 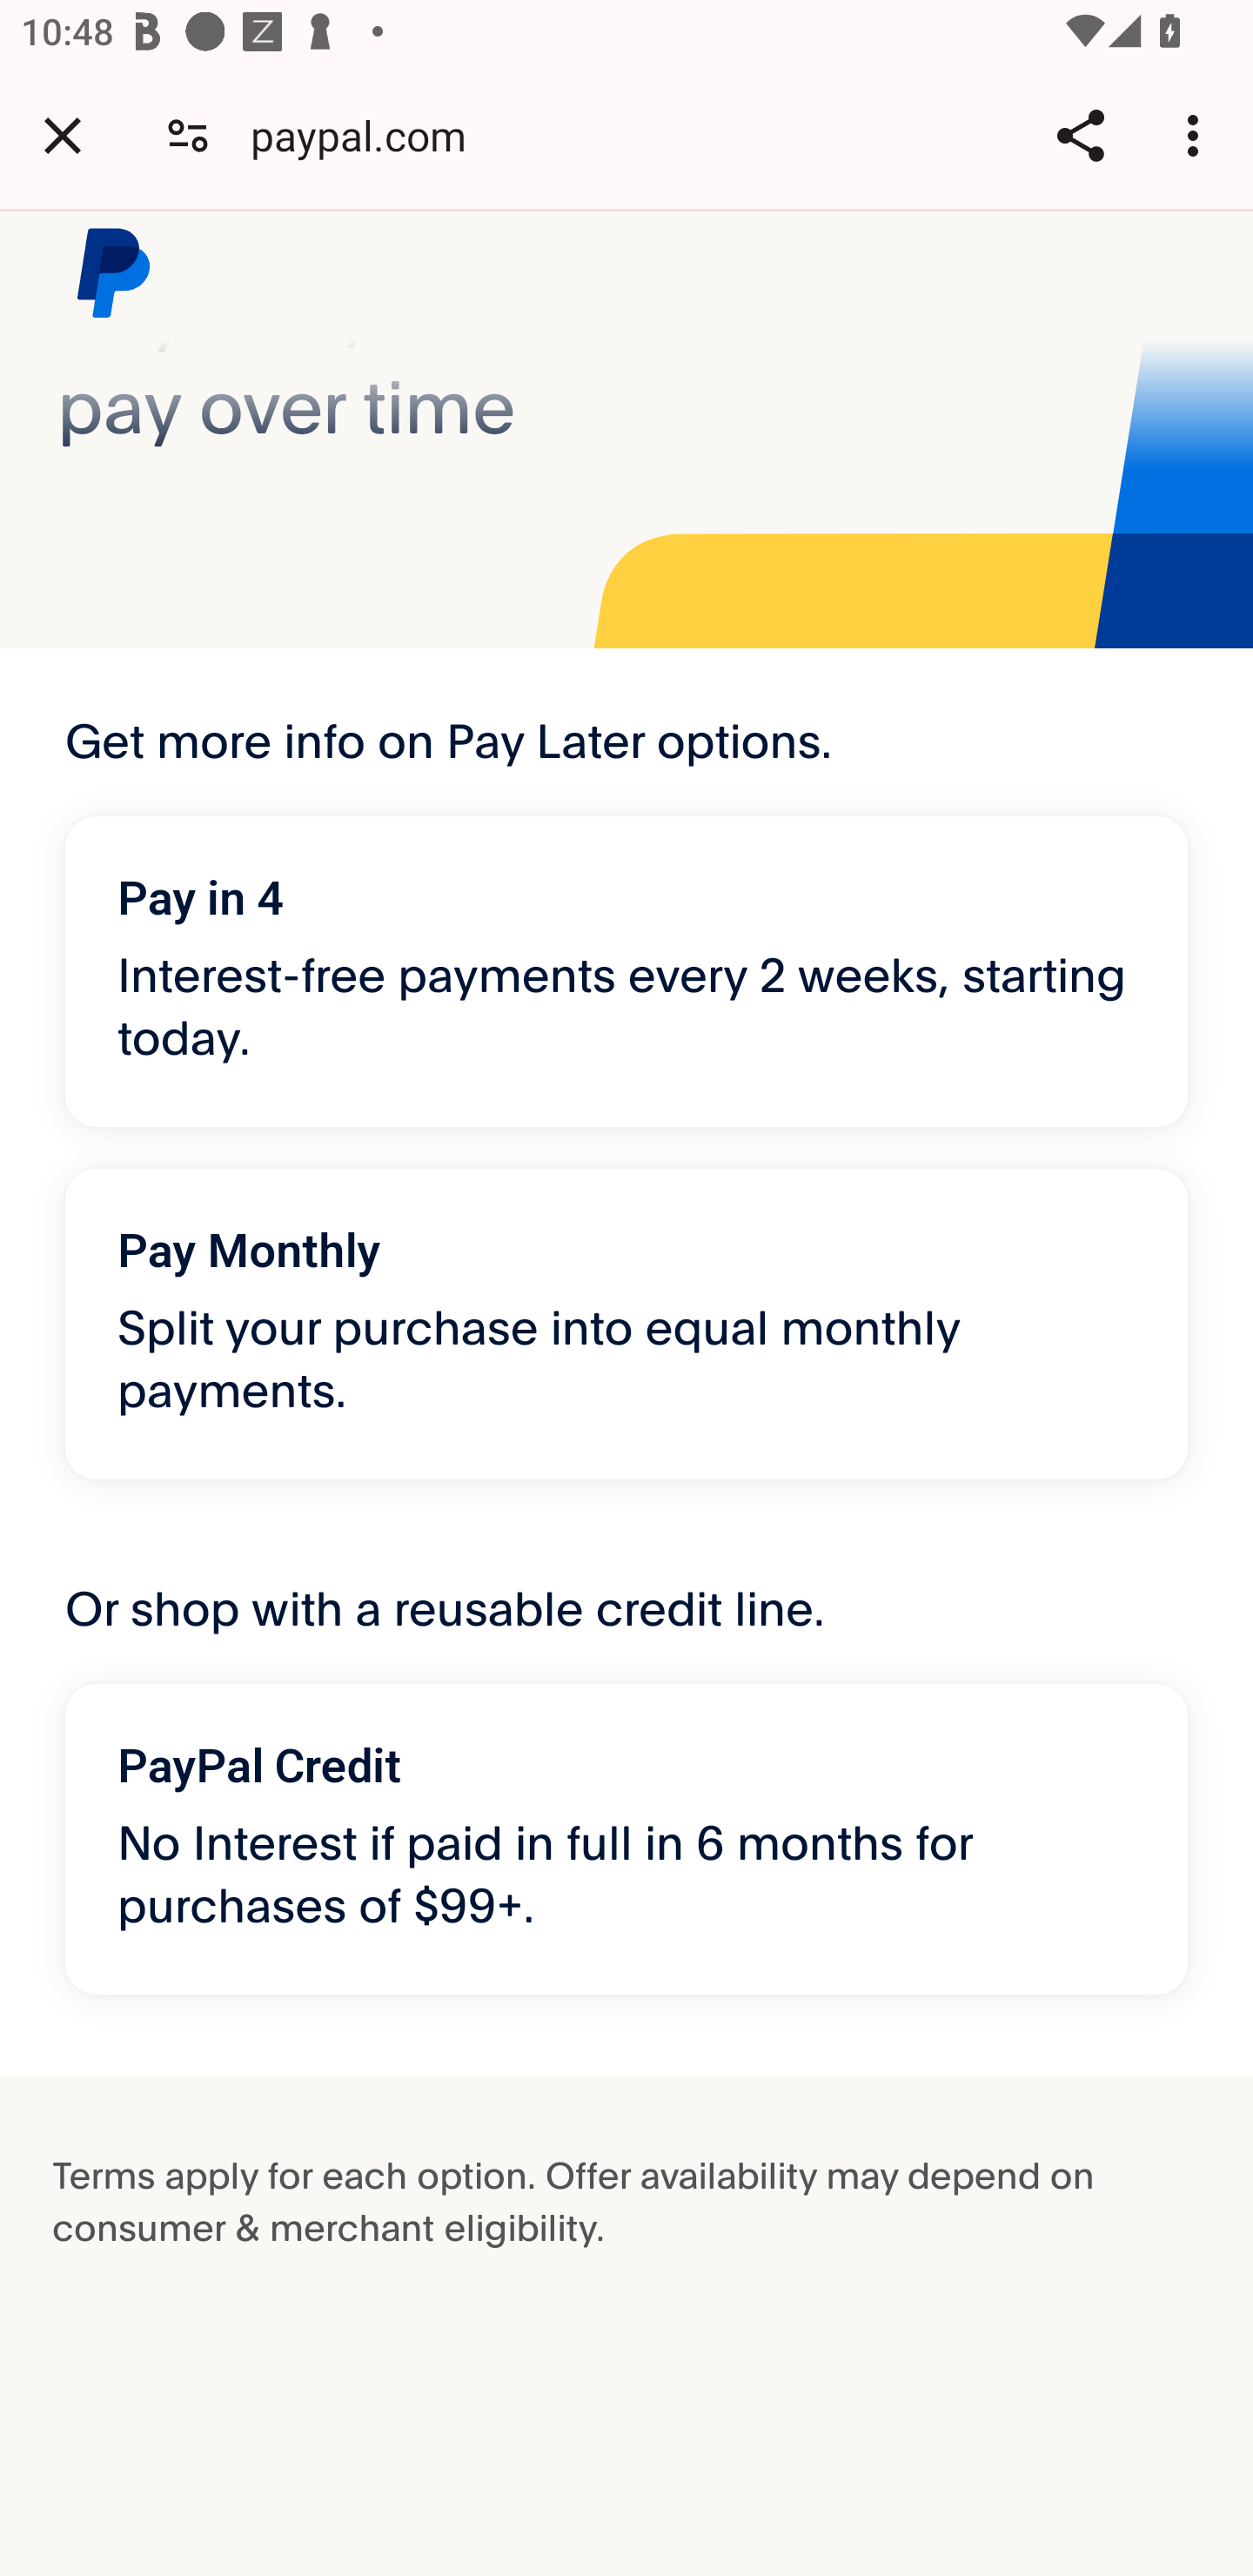 I want to click on Customize and control Google Chrome, so click(x=1197, y=135).